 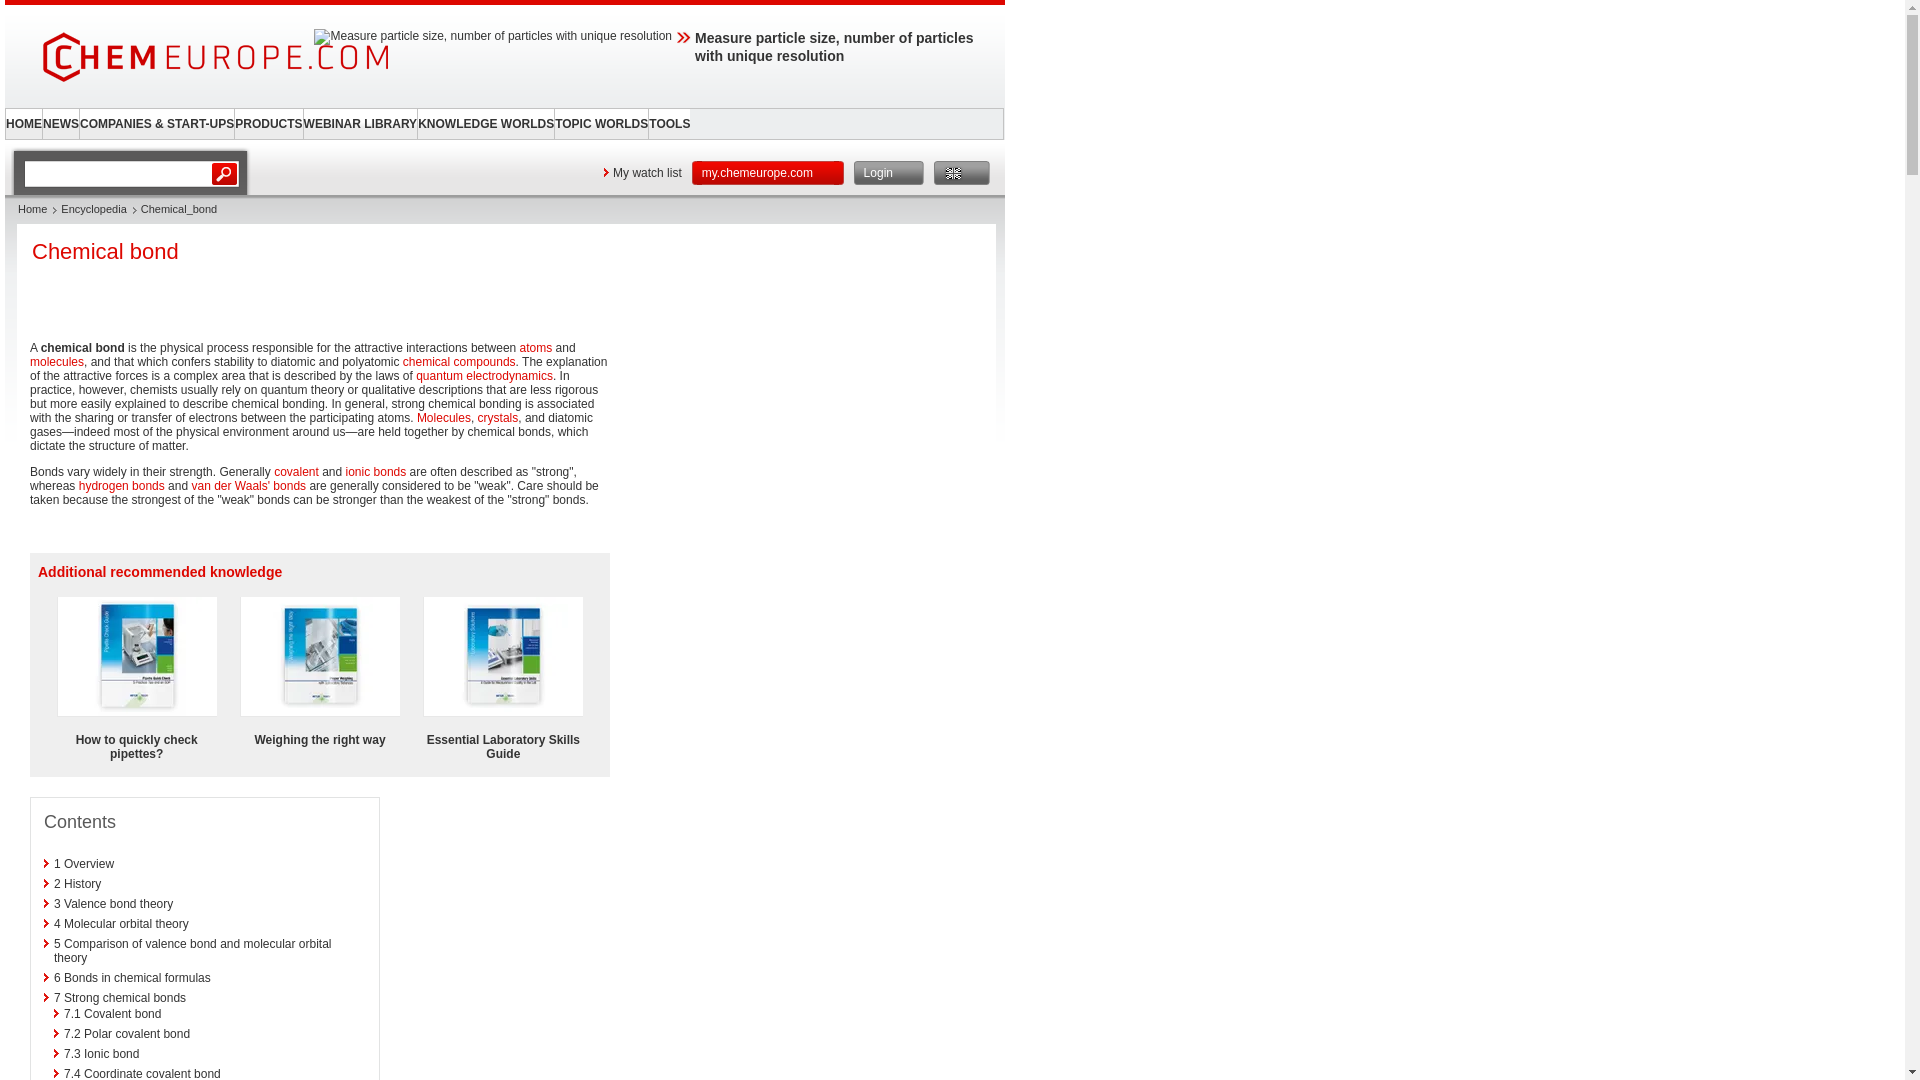 What do you see at coordinates (443, 418) in the screenshot?
I see `Molecules` at bounding box center [443, 418].